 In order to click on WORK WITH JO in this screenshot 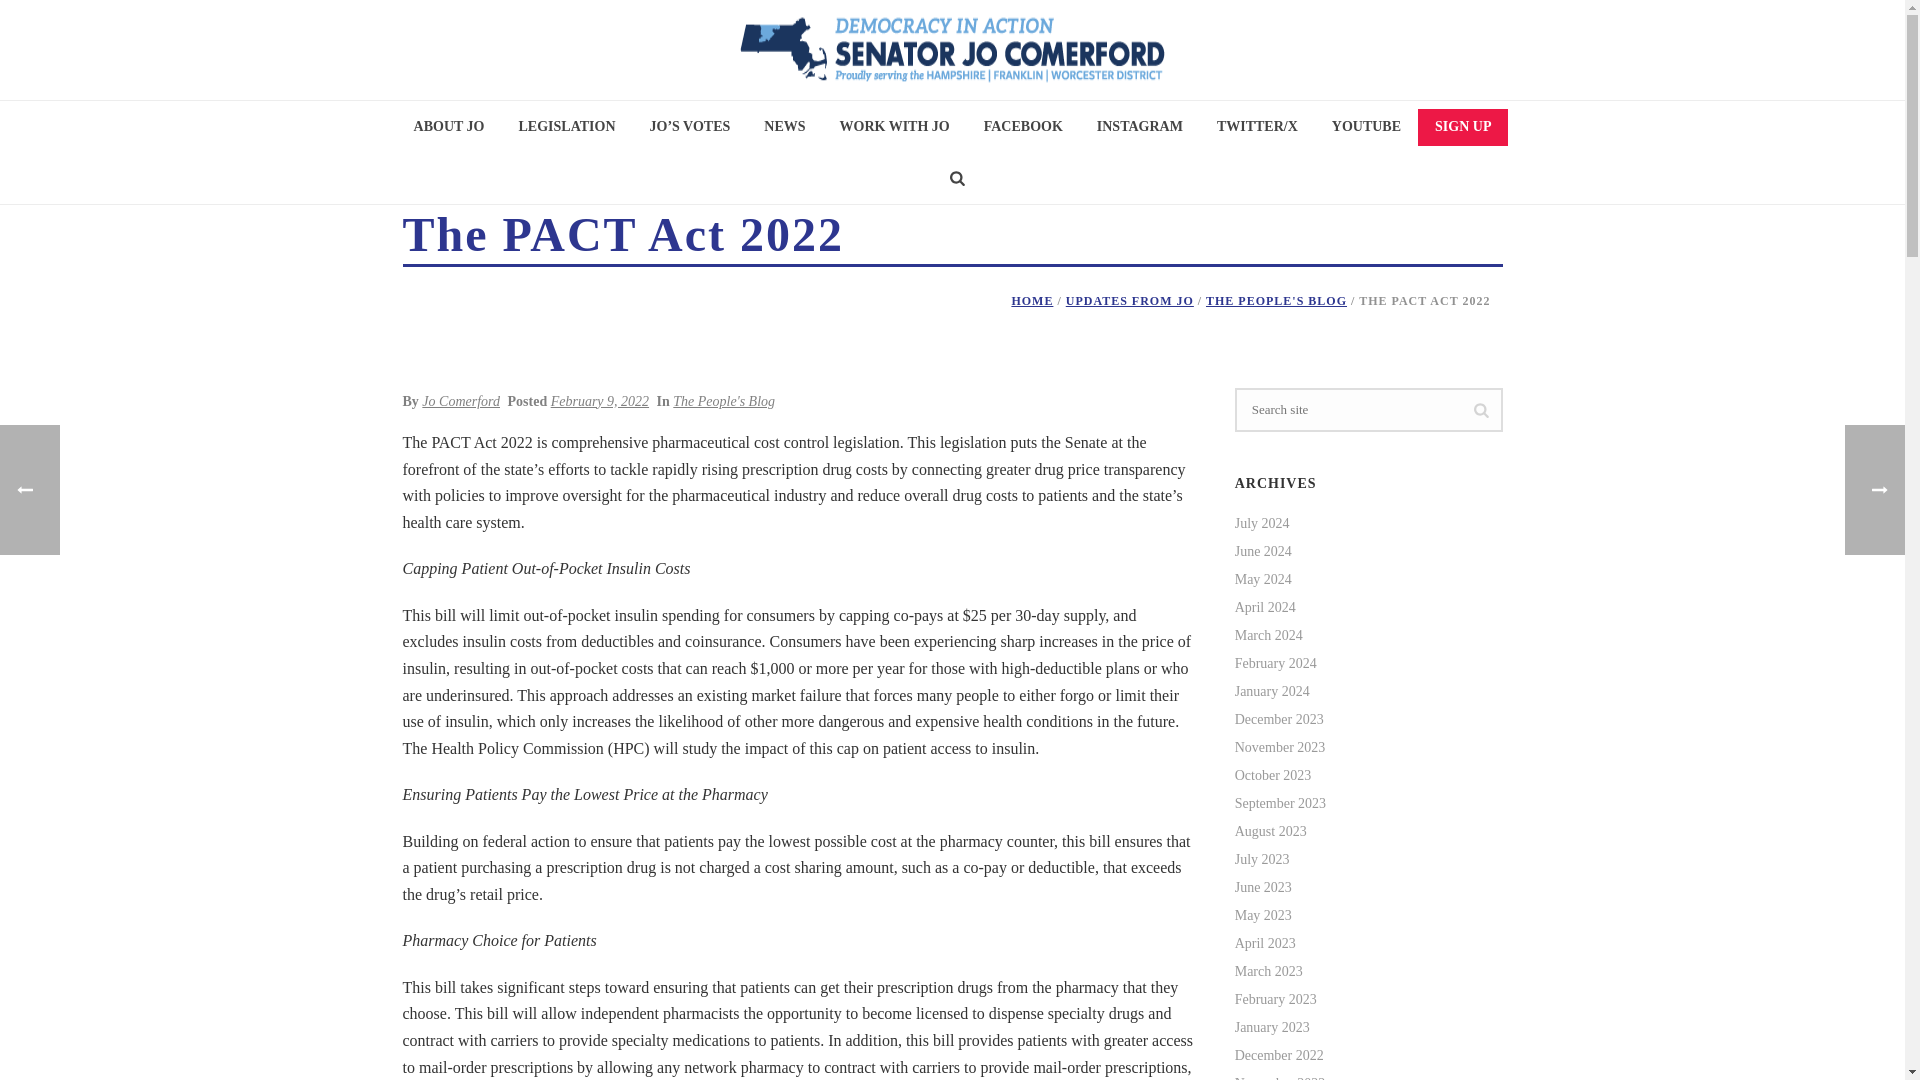, I will do `click(895, 128)`.